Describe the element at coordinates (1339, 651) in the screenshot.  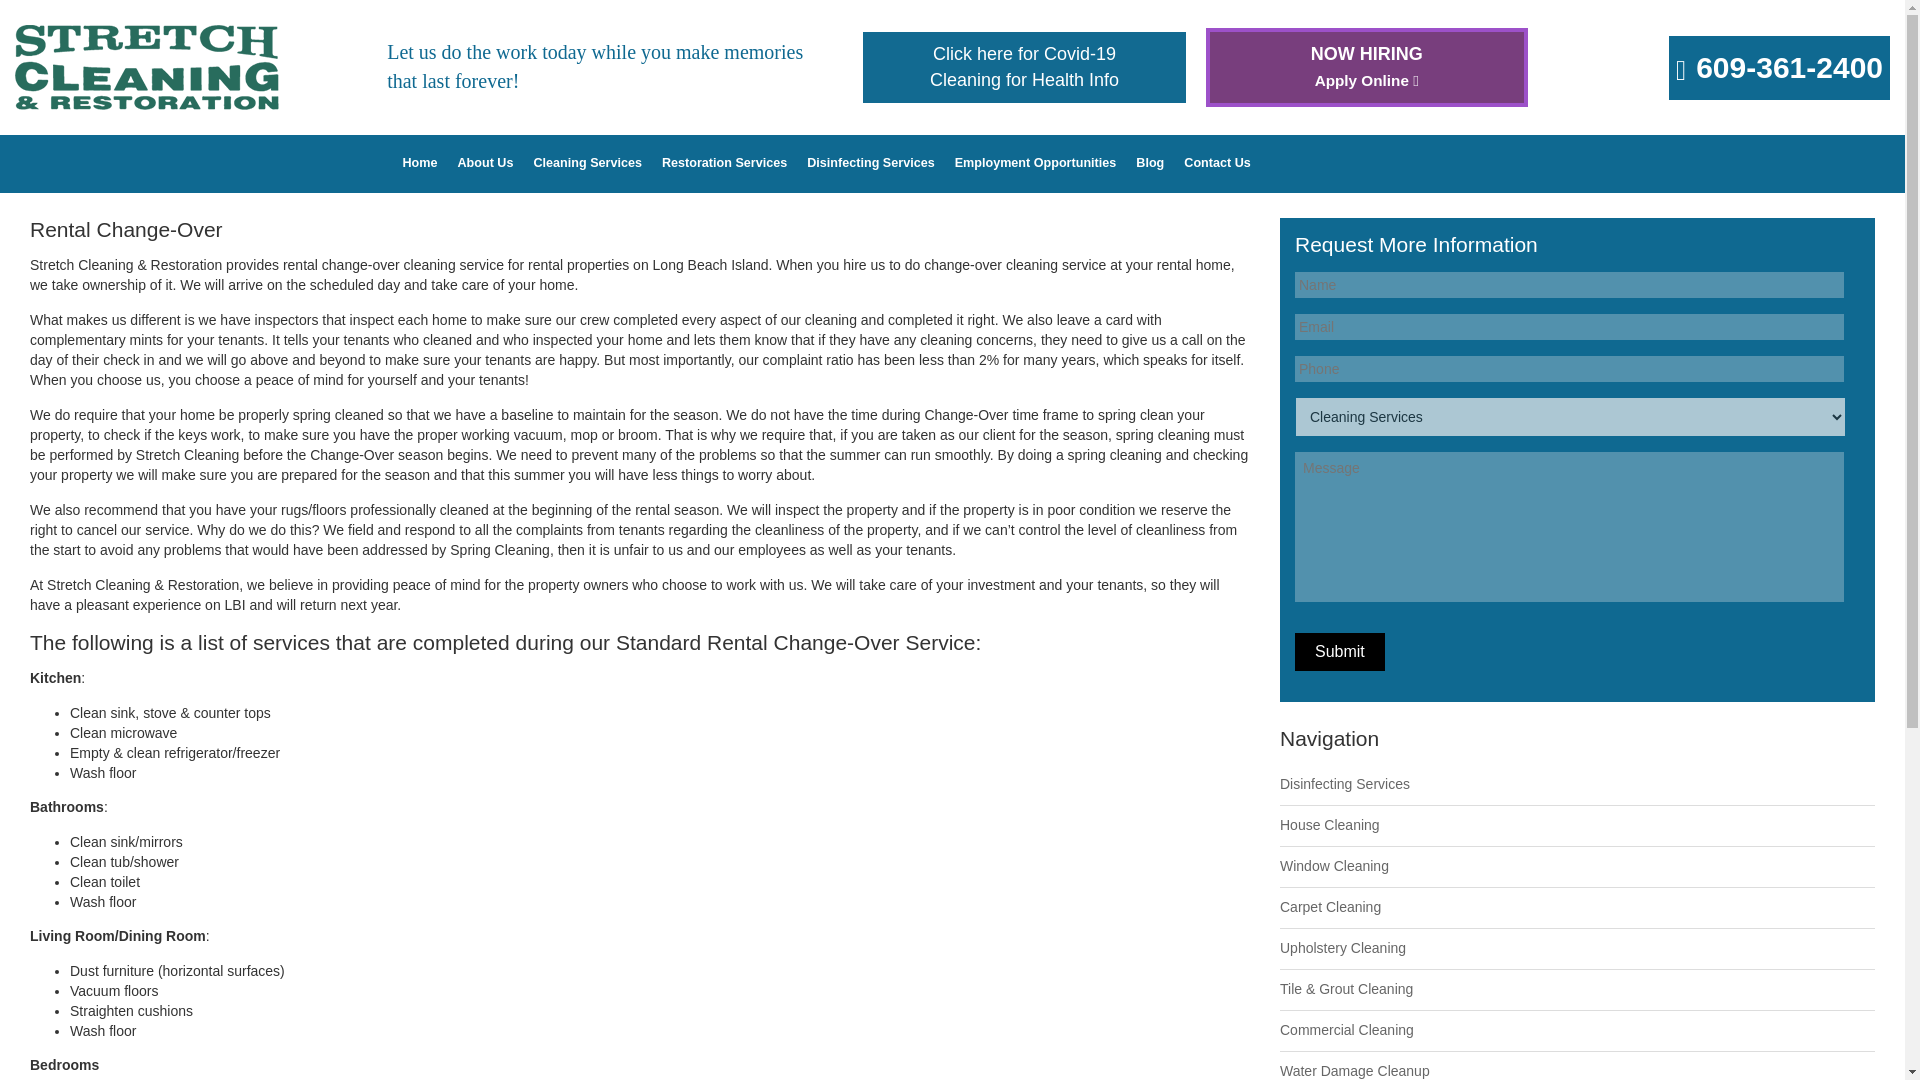
I see `Submit` at that location.